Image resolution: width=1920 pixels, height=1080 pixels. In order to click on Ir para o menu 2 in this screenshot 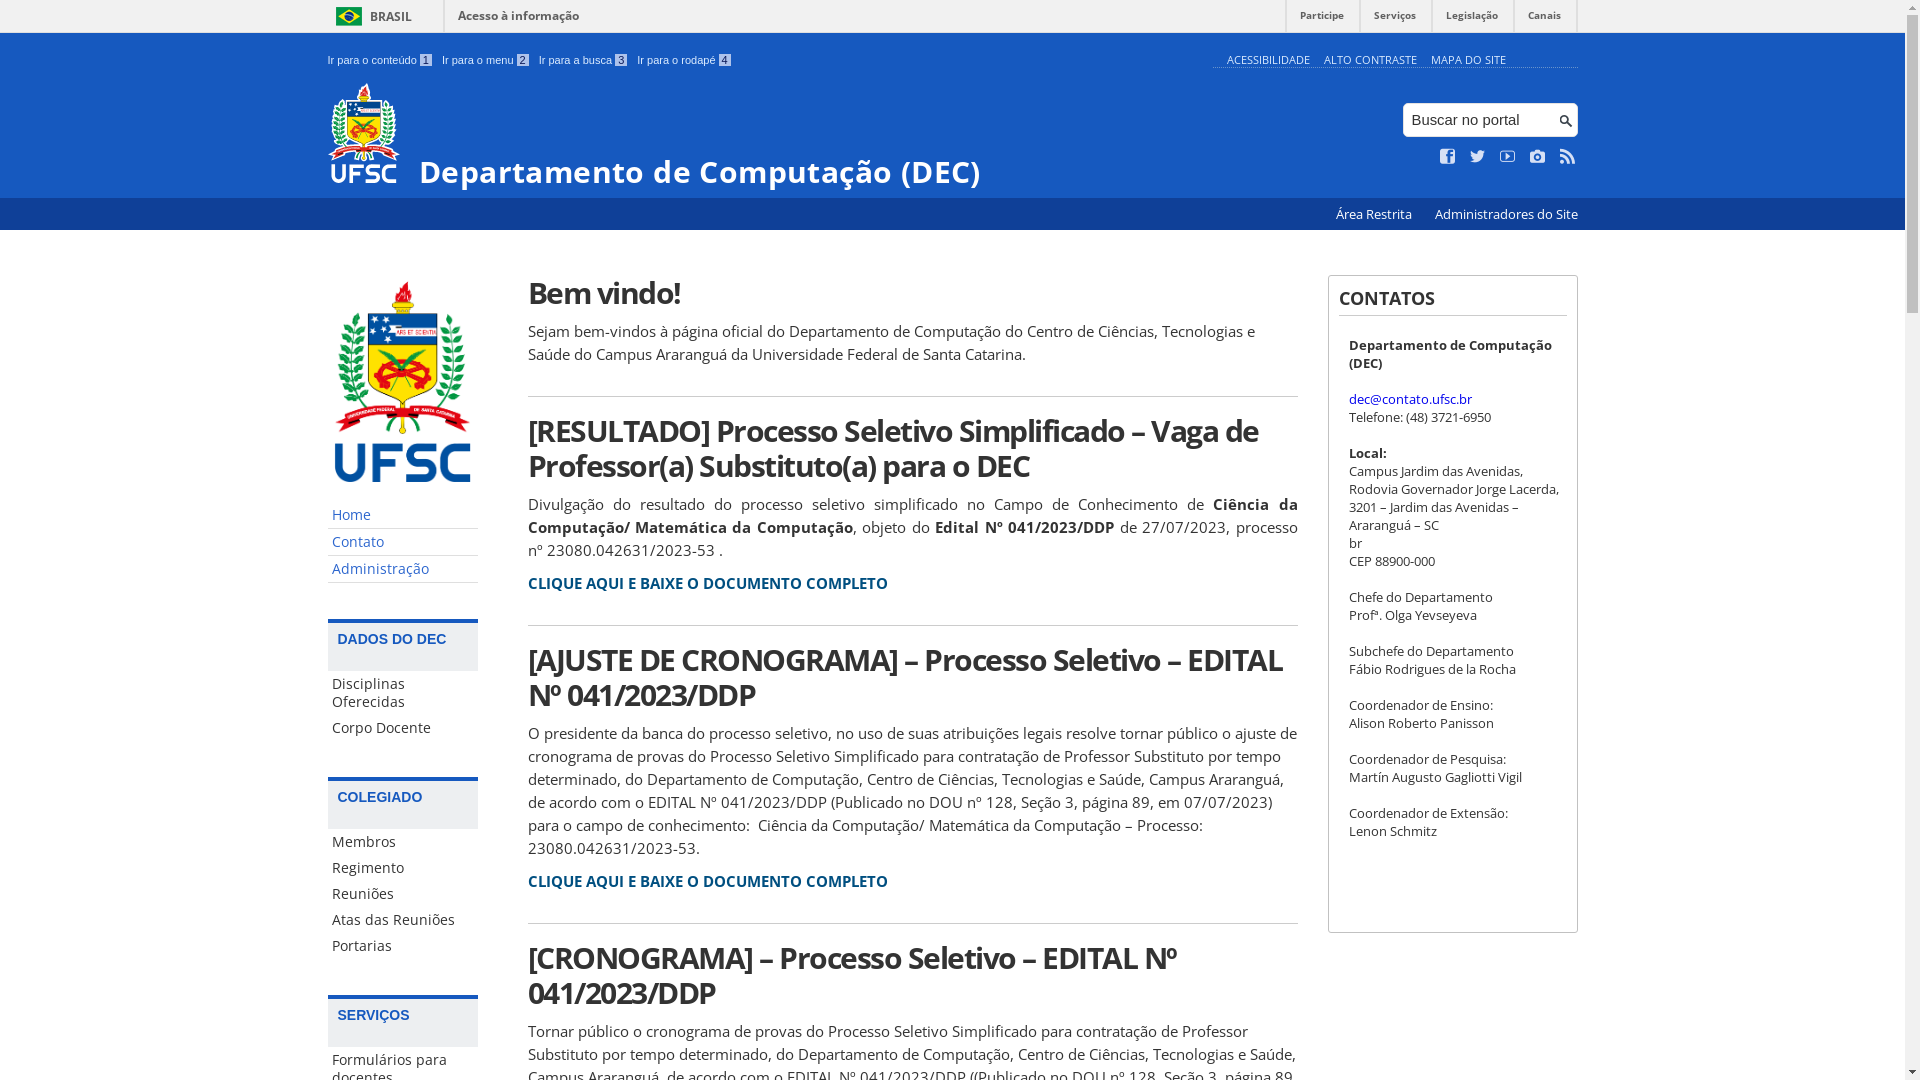, I will do `click(486, 60)`.